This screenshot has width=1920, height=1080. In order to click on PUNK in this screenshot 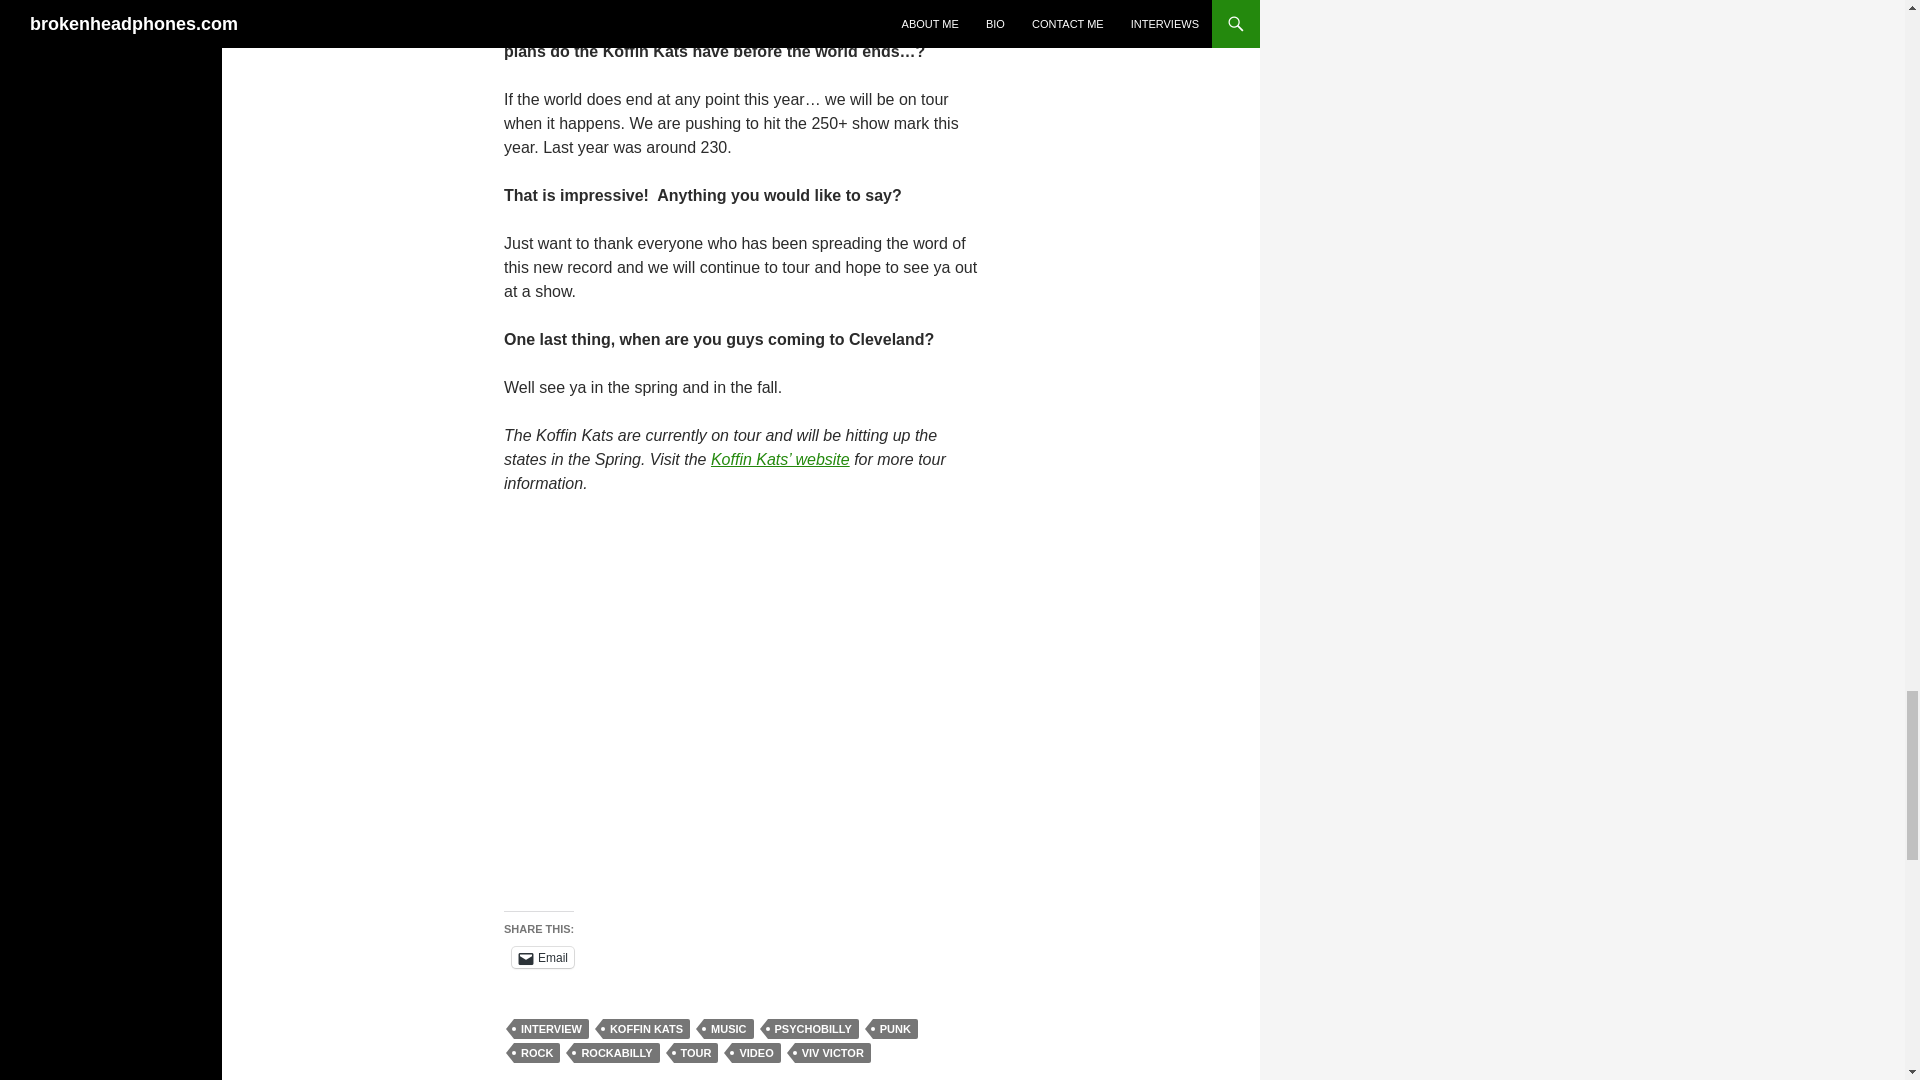, I will do `click(895, 1028)`.